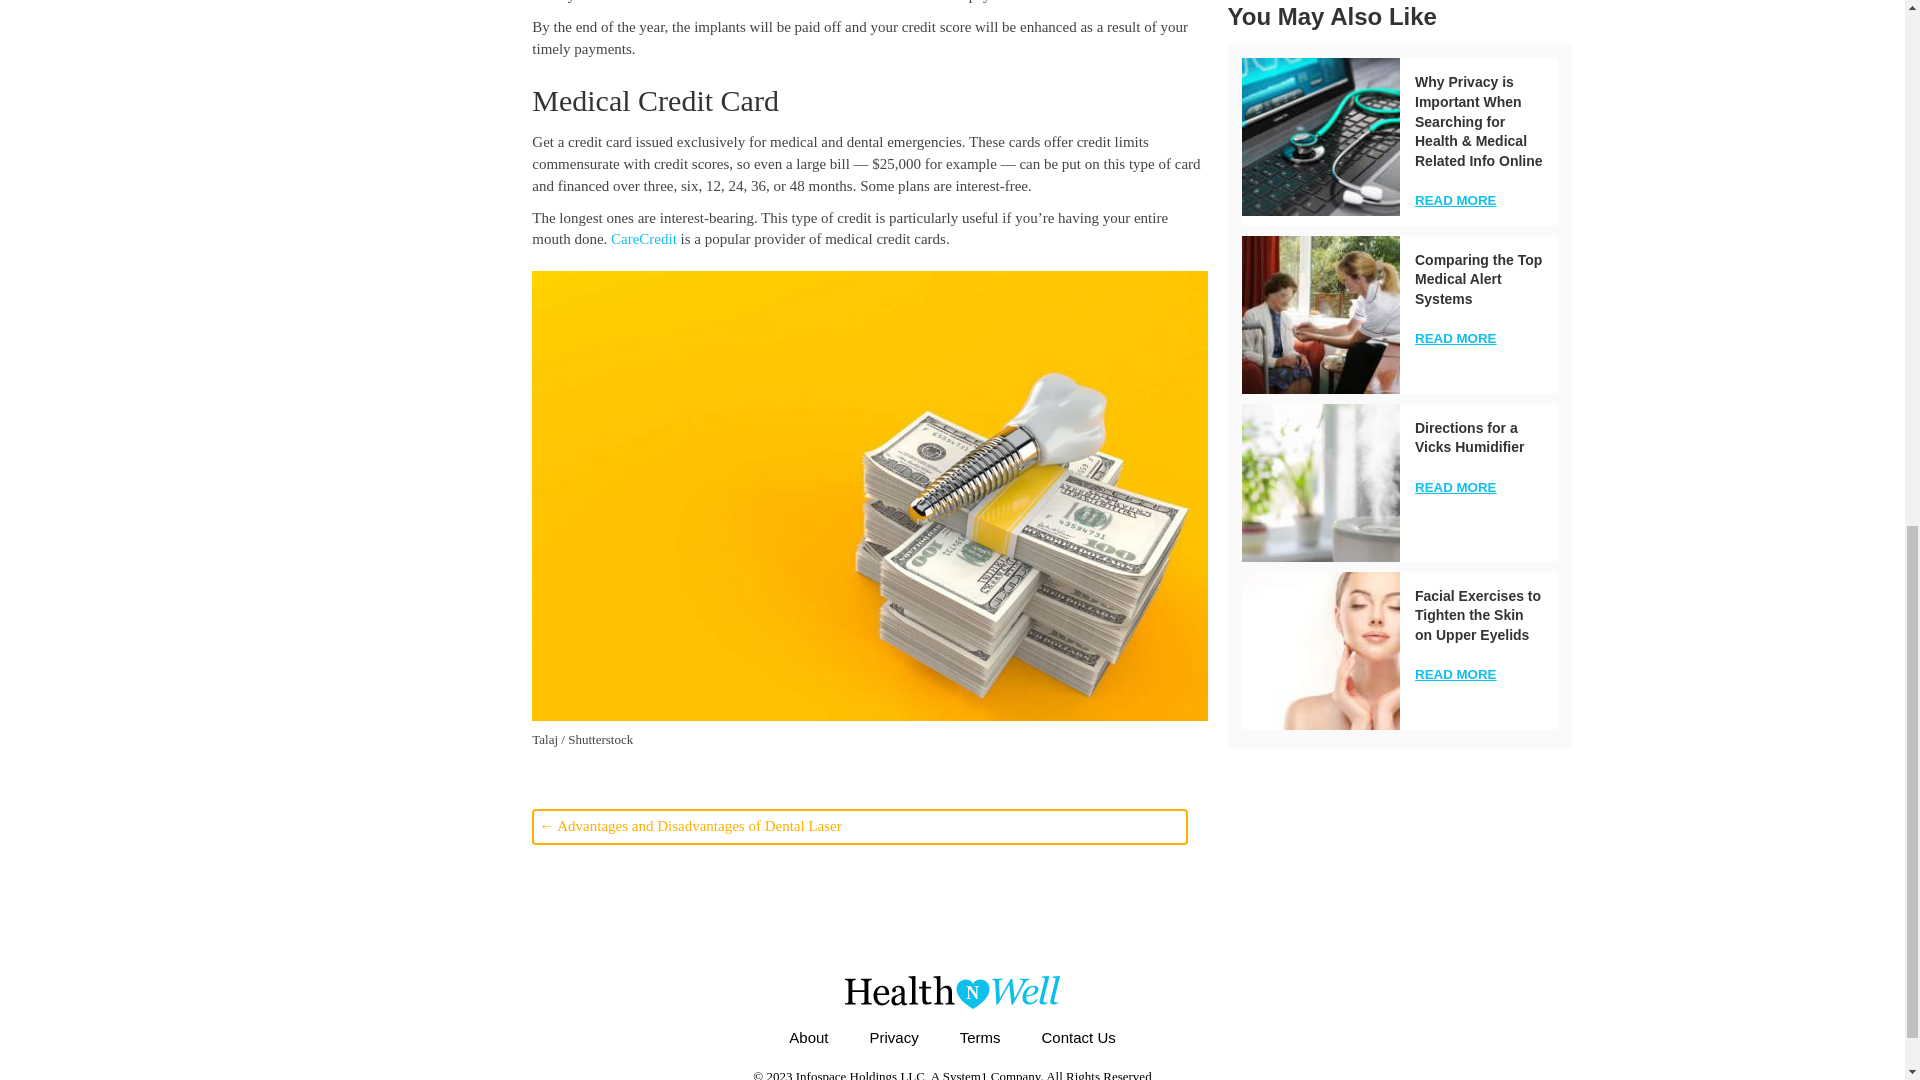 The width and height of the screenshot is (1920, 1080). What do you see at coordinates (1320, 315) in the screenshot?
I see `Comparing the Top Medical Alert Systems` at bounding box center [1320, 315].